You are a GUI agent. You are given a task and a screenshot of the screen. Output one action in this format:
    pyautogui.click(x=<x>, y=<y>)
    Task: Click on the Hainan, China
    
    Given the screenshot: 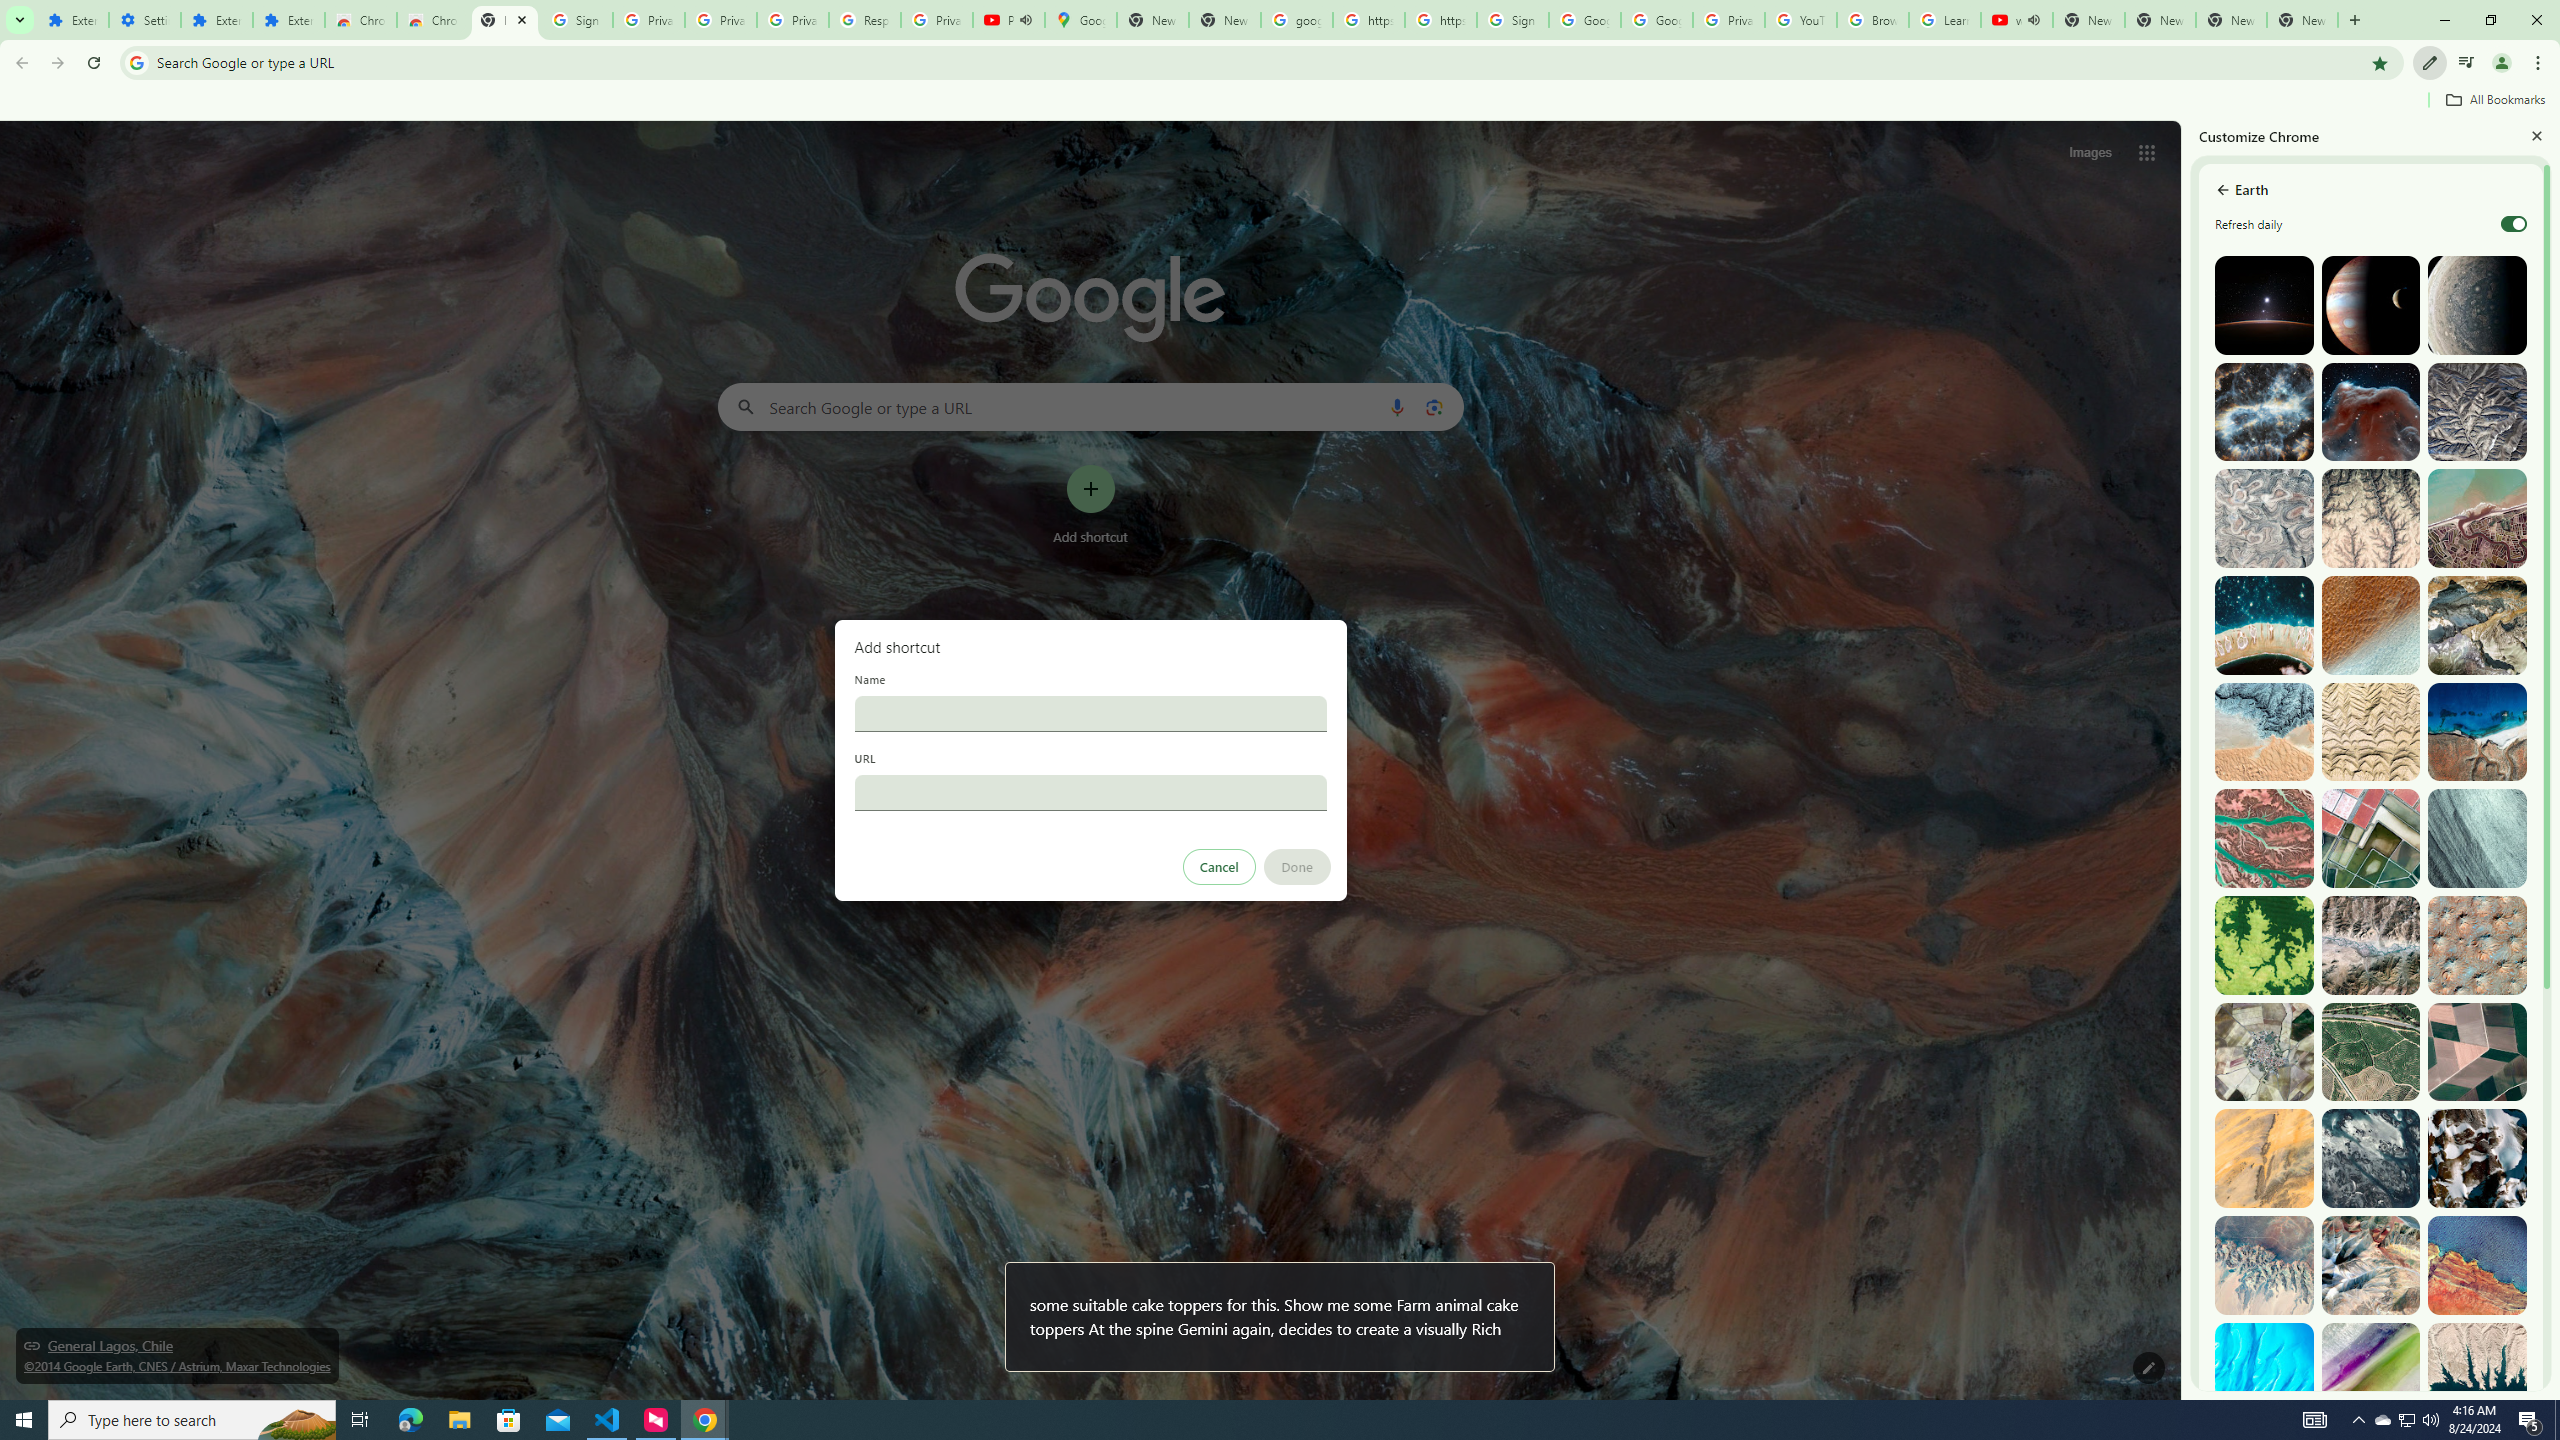 What is the action you would take?
    pyautogui.click(x=2476, y=1372)
    